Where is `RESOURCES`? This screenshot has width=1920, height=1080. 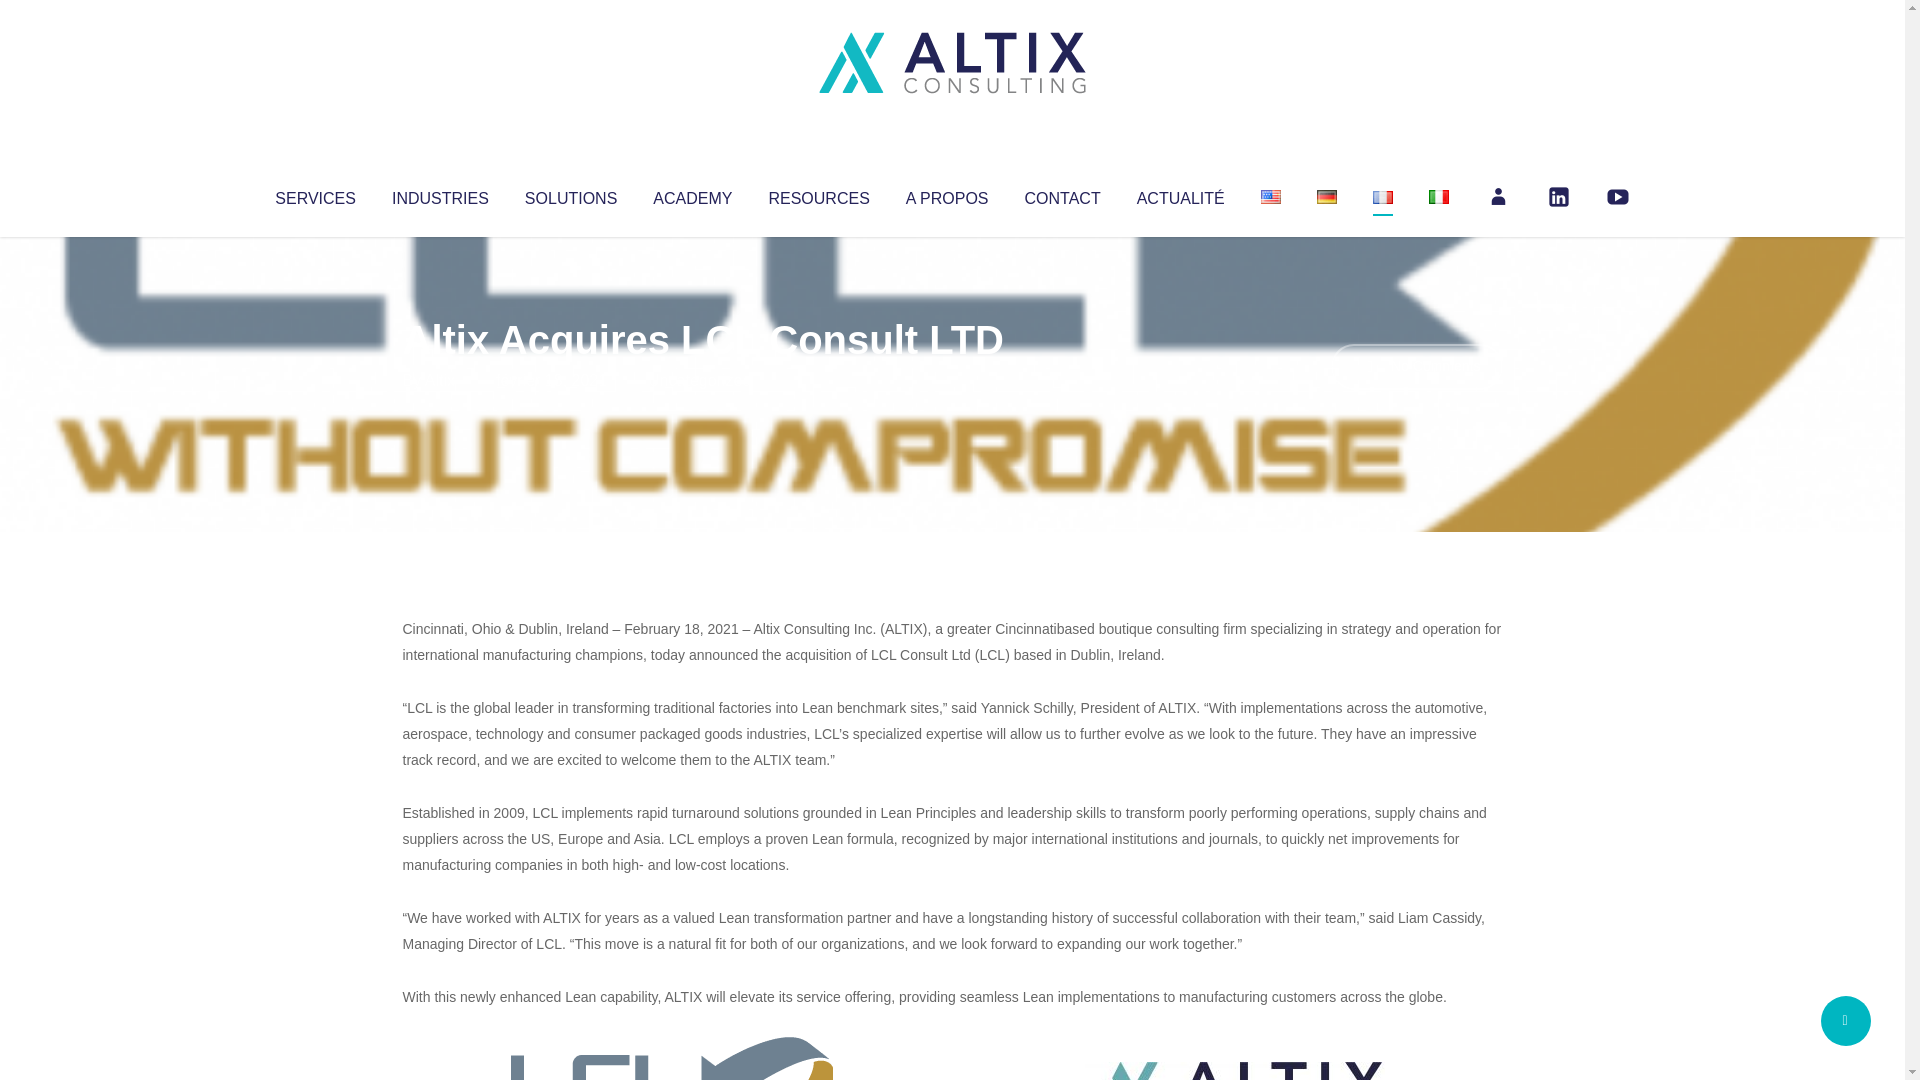
RESOURCES is located at coordinates (818, 194).